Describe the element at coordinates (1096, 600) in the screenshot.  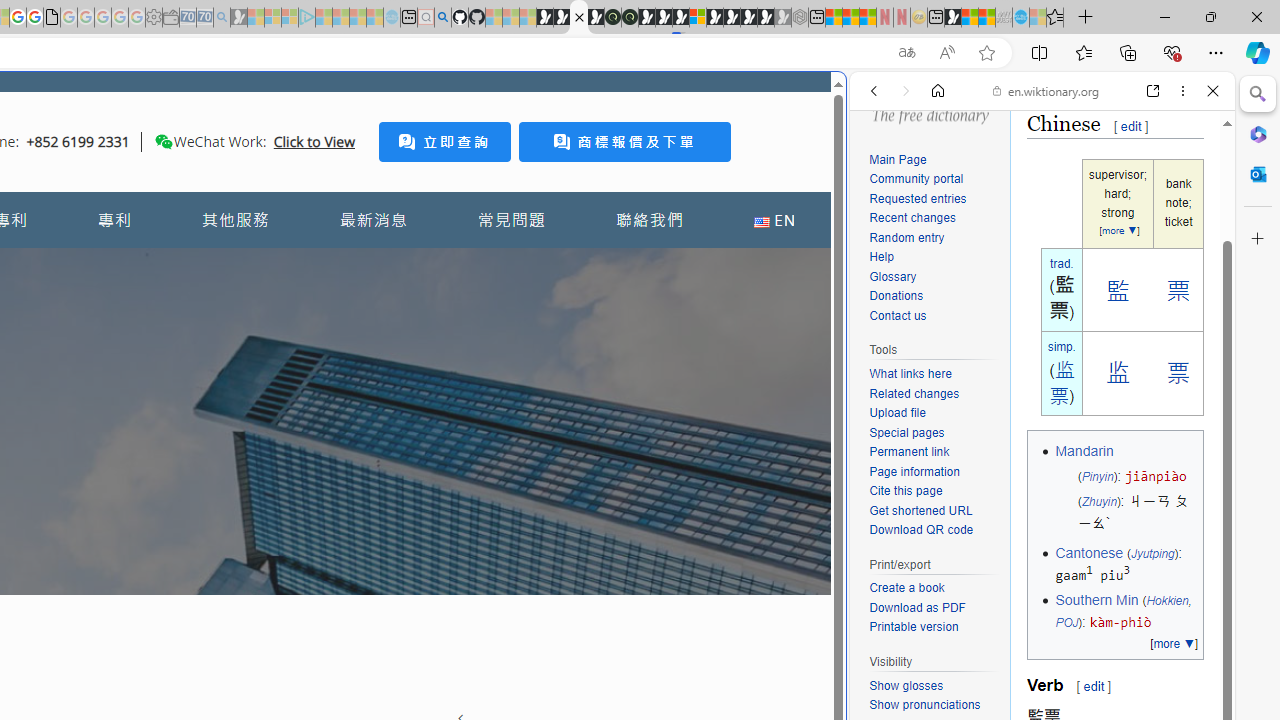
I see `Southern Min` at that location.